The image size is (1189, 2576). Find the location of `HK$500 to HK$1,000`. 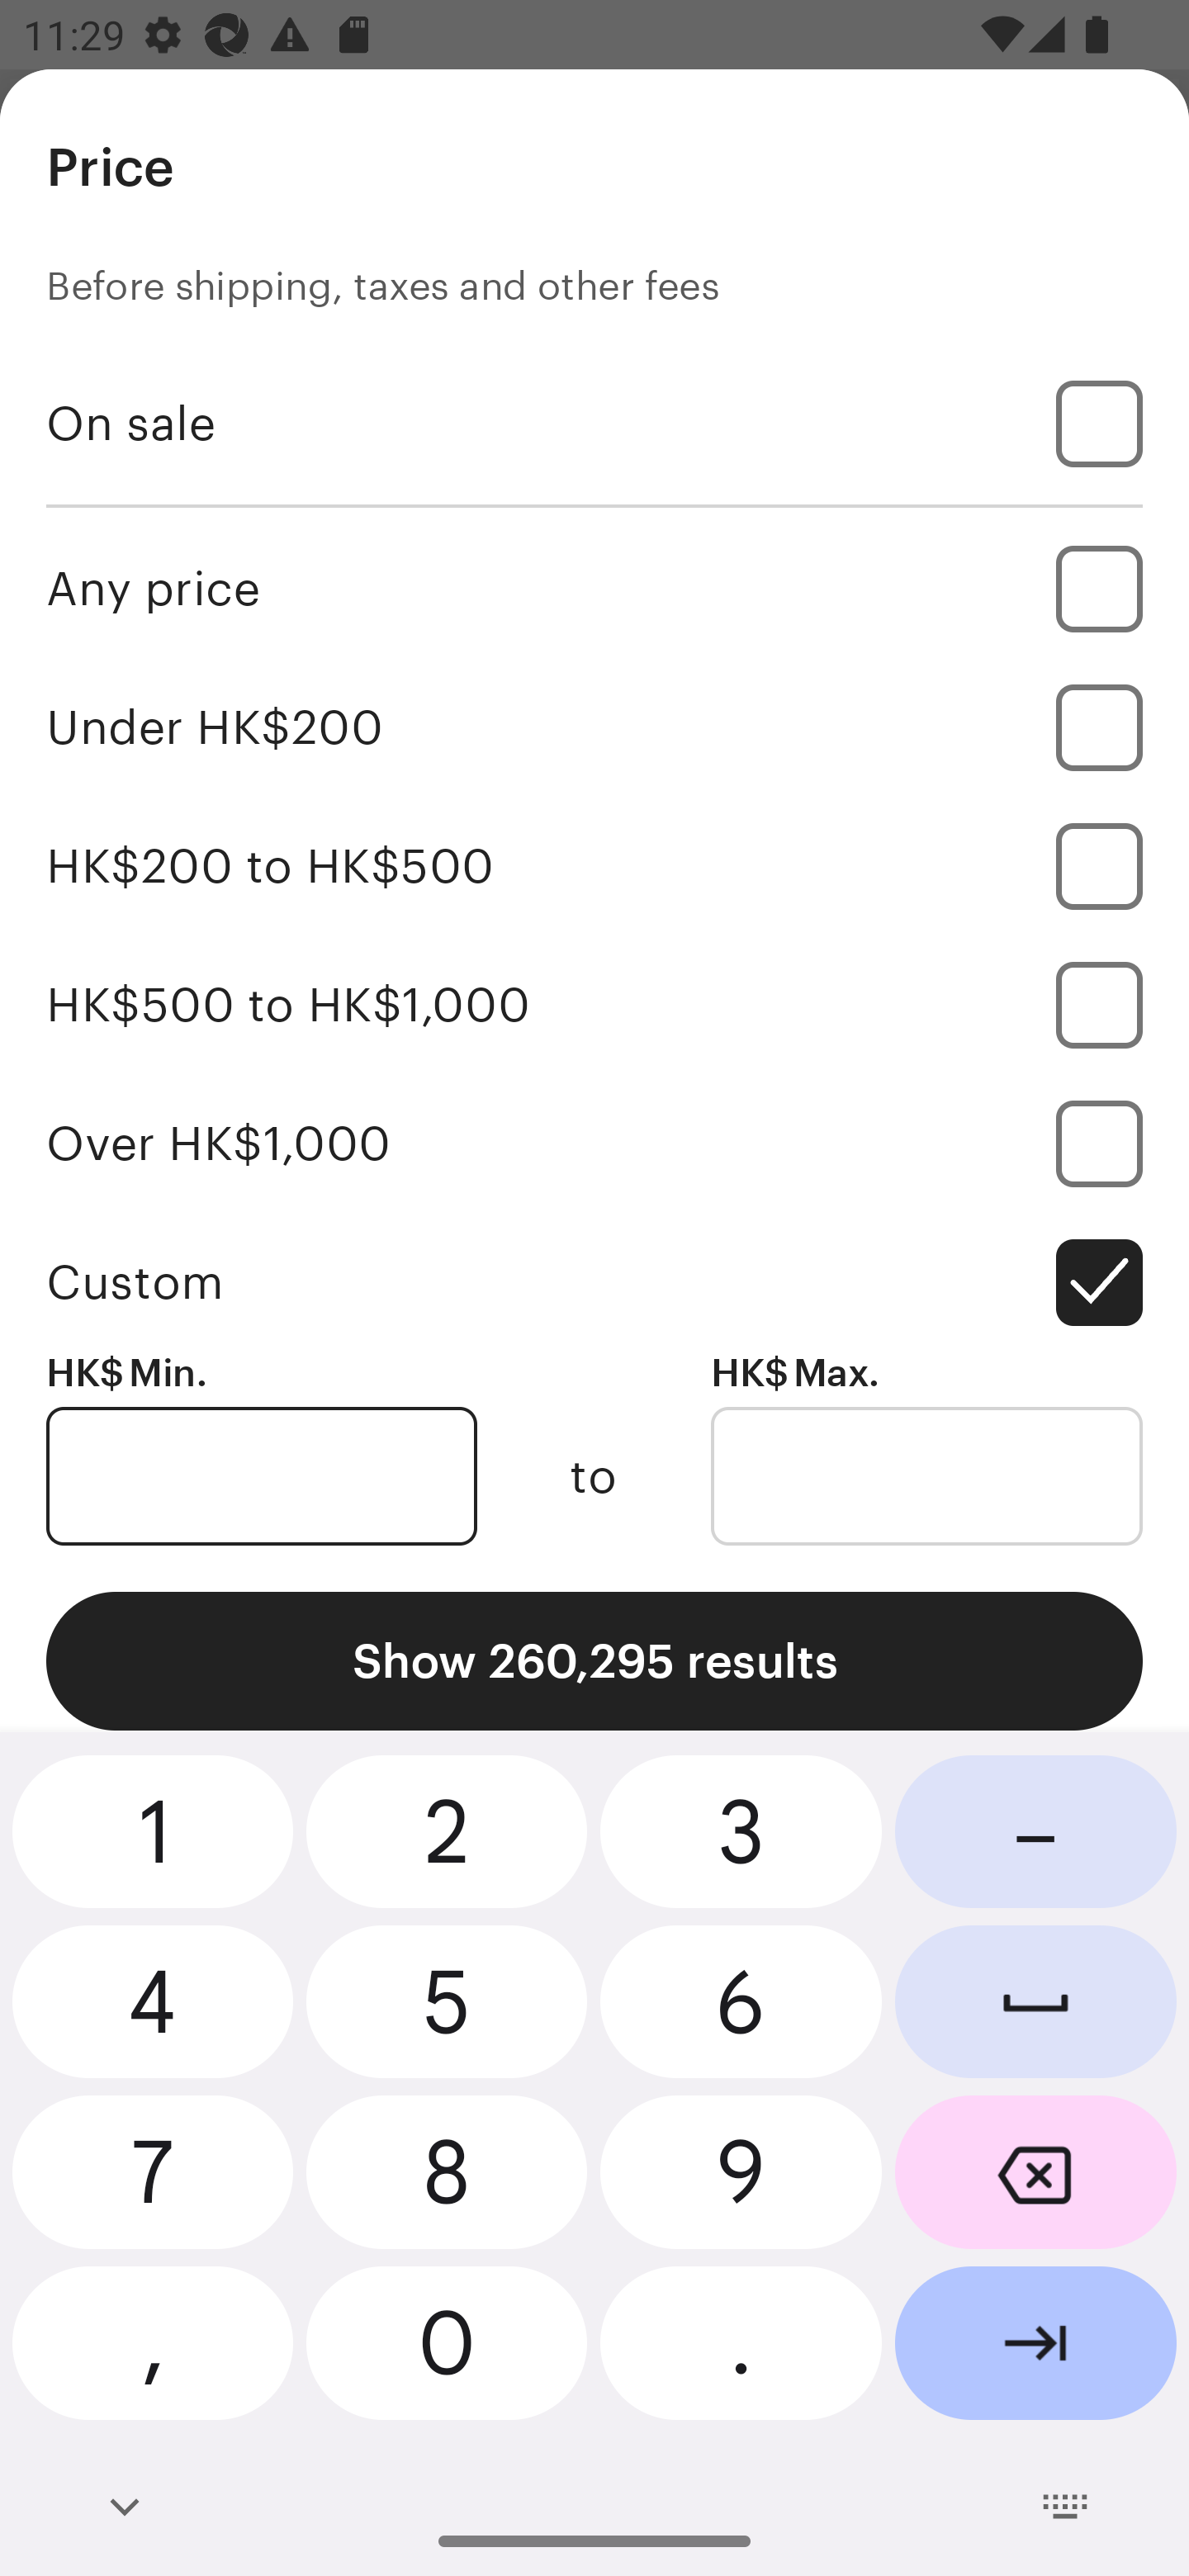

HK$500 to HK$1,000 is located at coordinates (594, 1004).